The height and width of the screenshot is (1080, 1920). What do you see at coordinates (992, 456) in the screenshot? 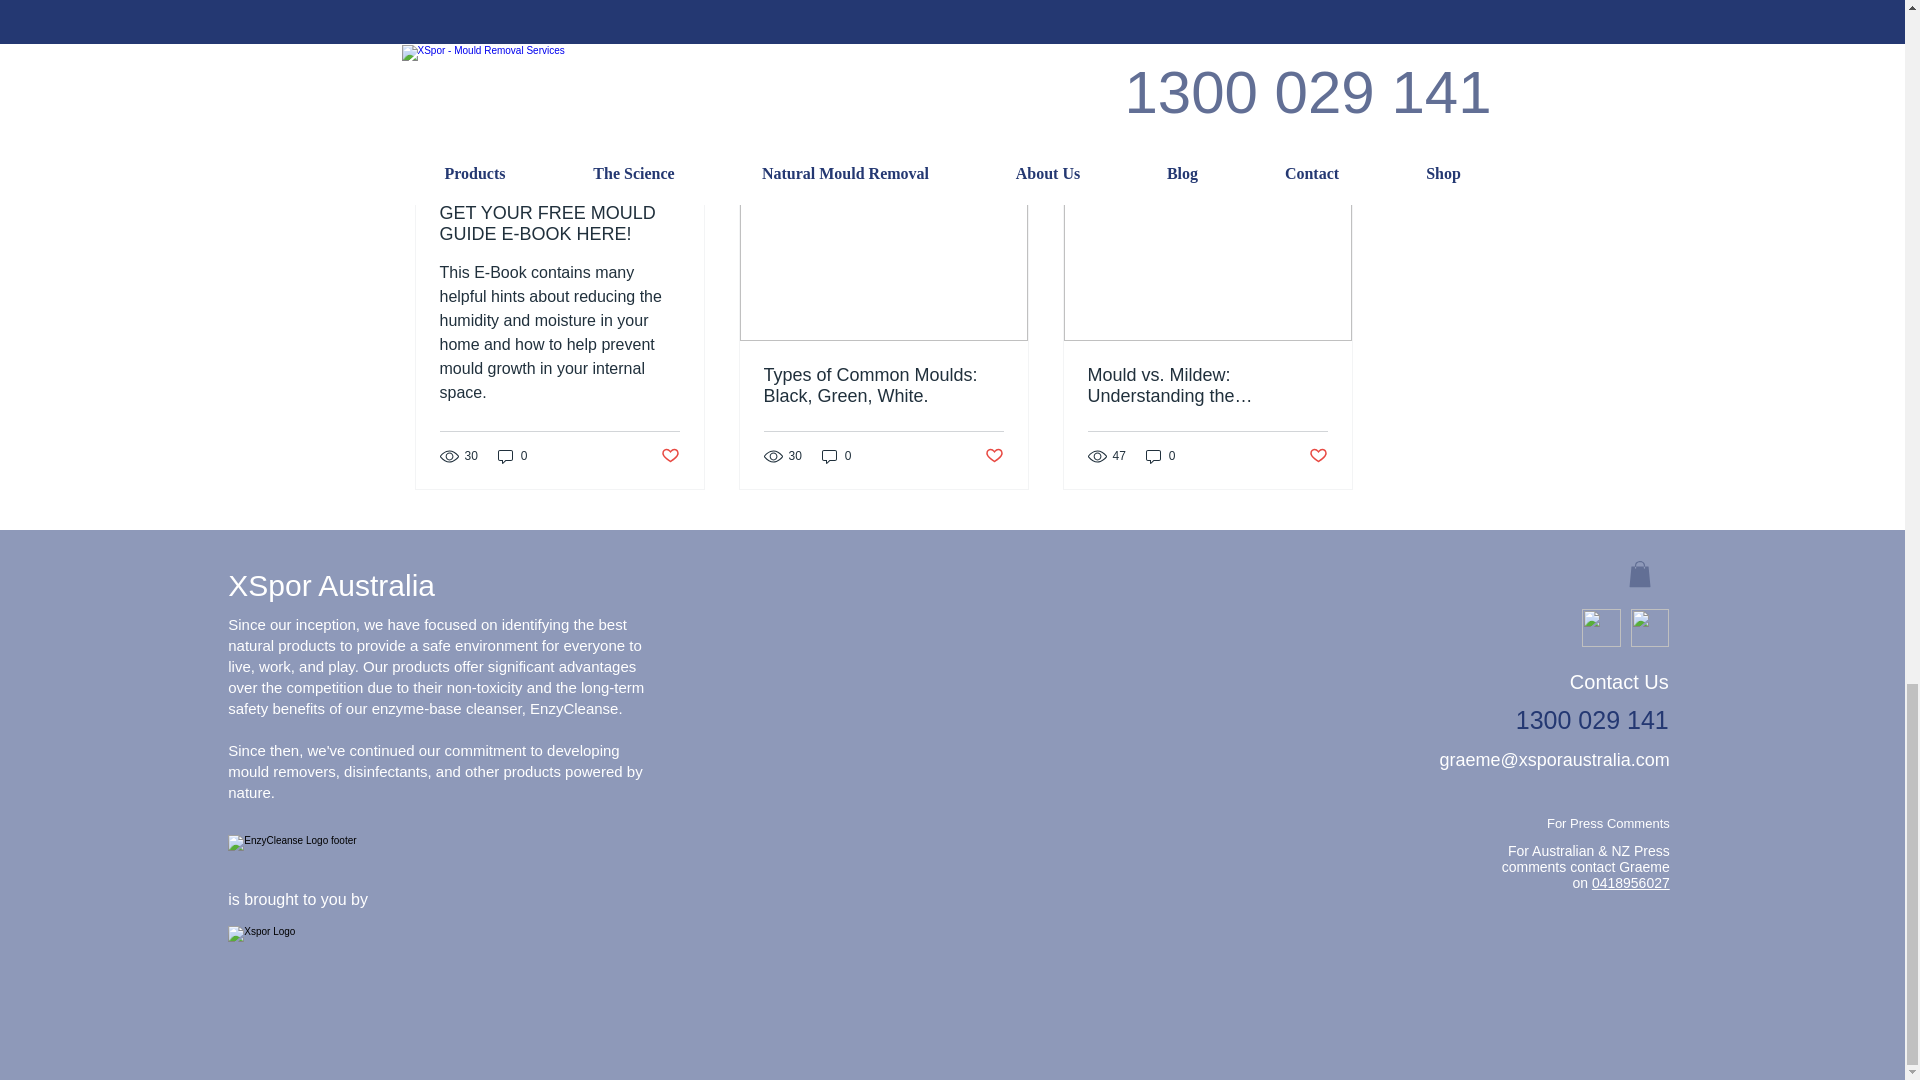
I see `Post not marked as liked` at bounding box center [992, 456].